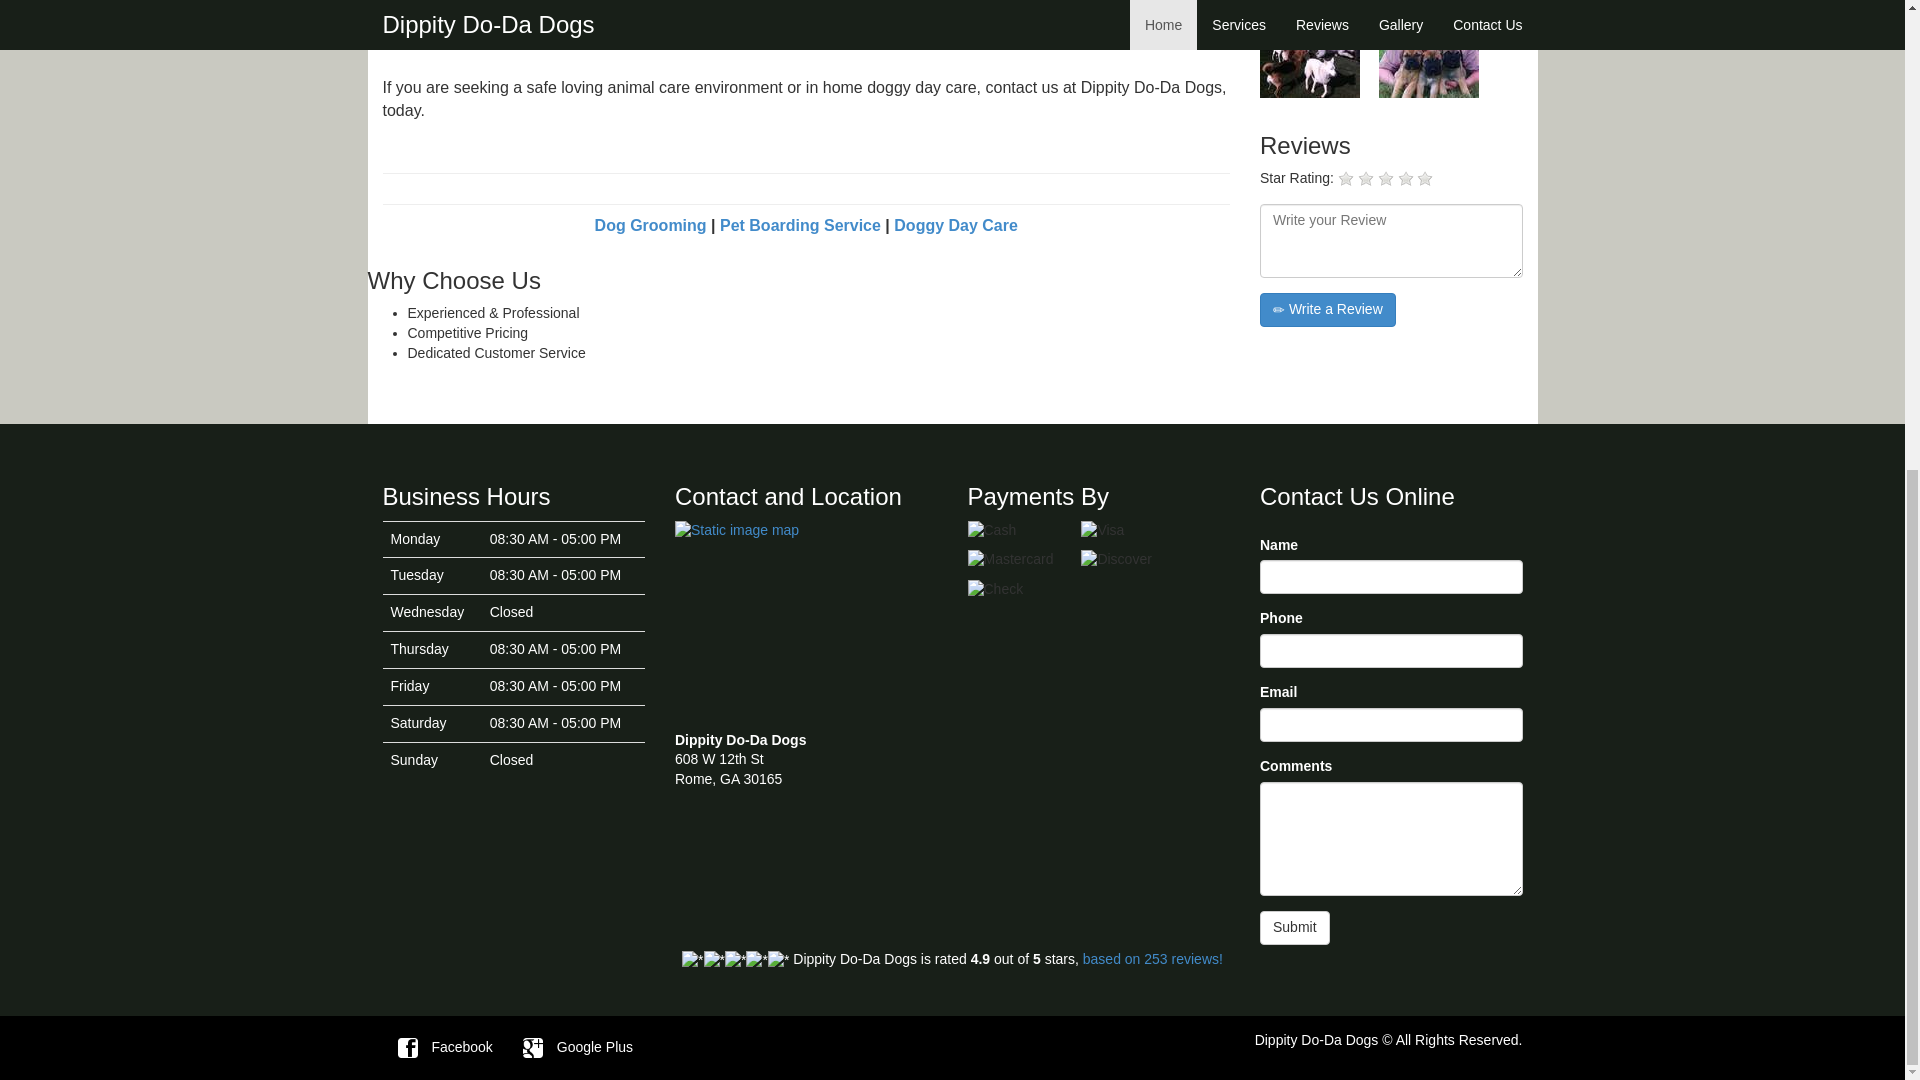 This screenshot has width=1920, height=1080. Describe the element at coordinates (1386, 178) in the screenshot. I see `regular` at that location.